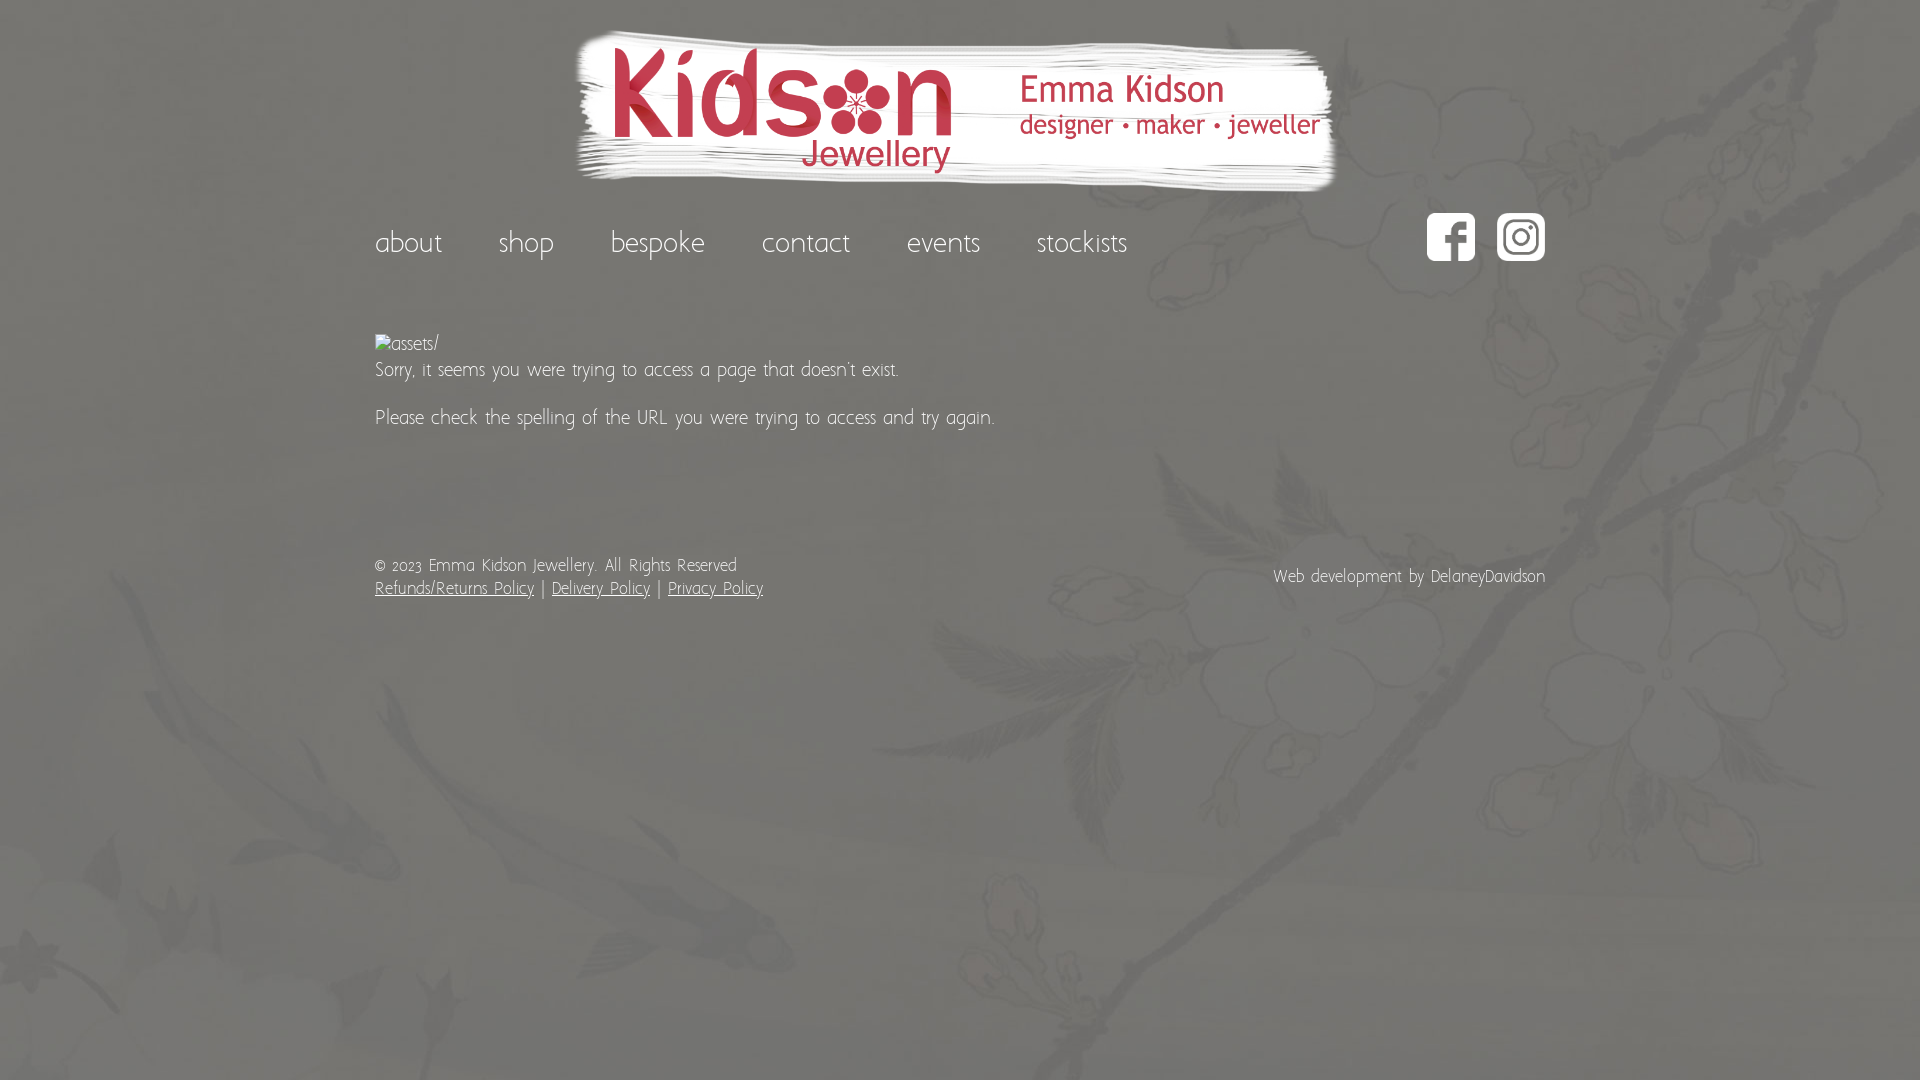 The width and height of the screenshot is (1920, 1080). I want to click on contact, so click(806, 245).